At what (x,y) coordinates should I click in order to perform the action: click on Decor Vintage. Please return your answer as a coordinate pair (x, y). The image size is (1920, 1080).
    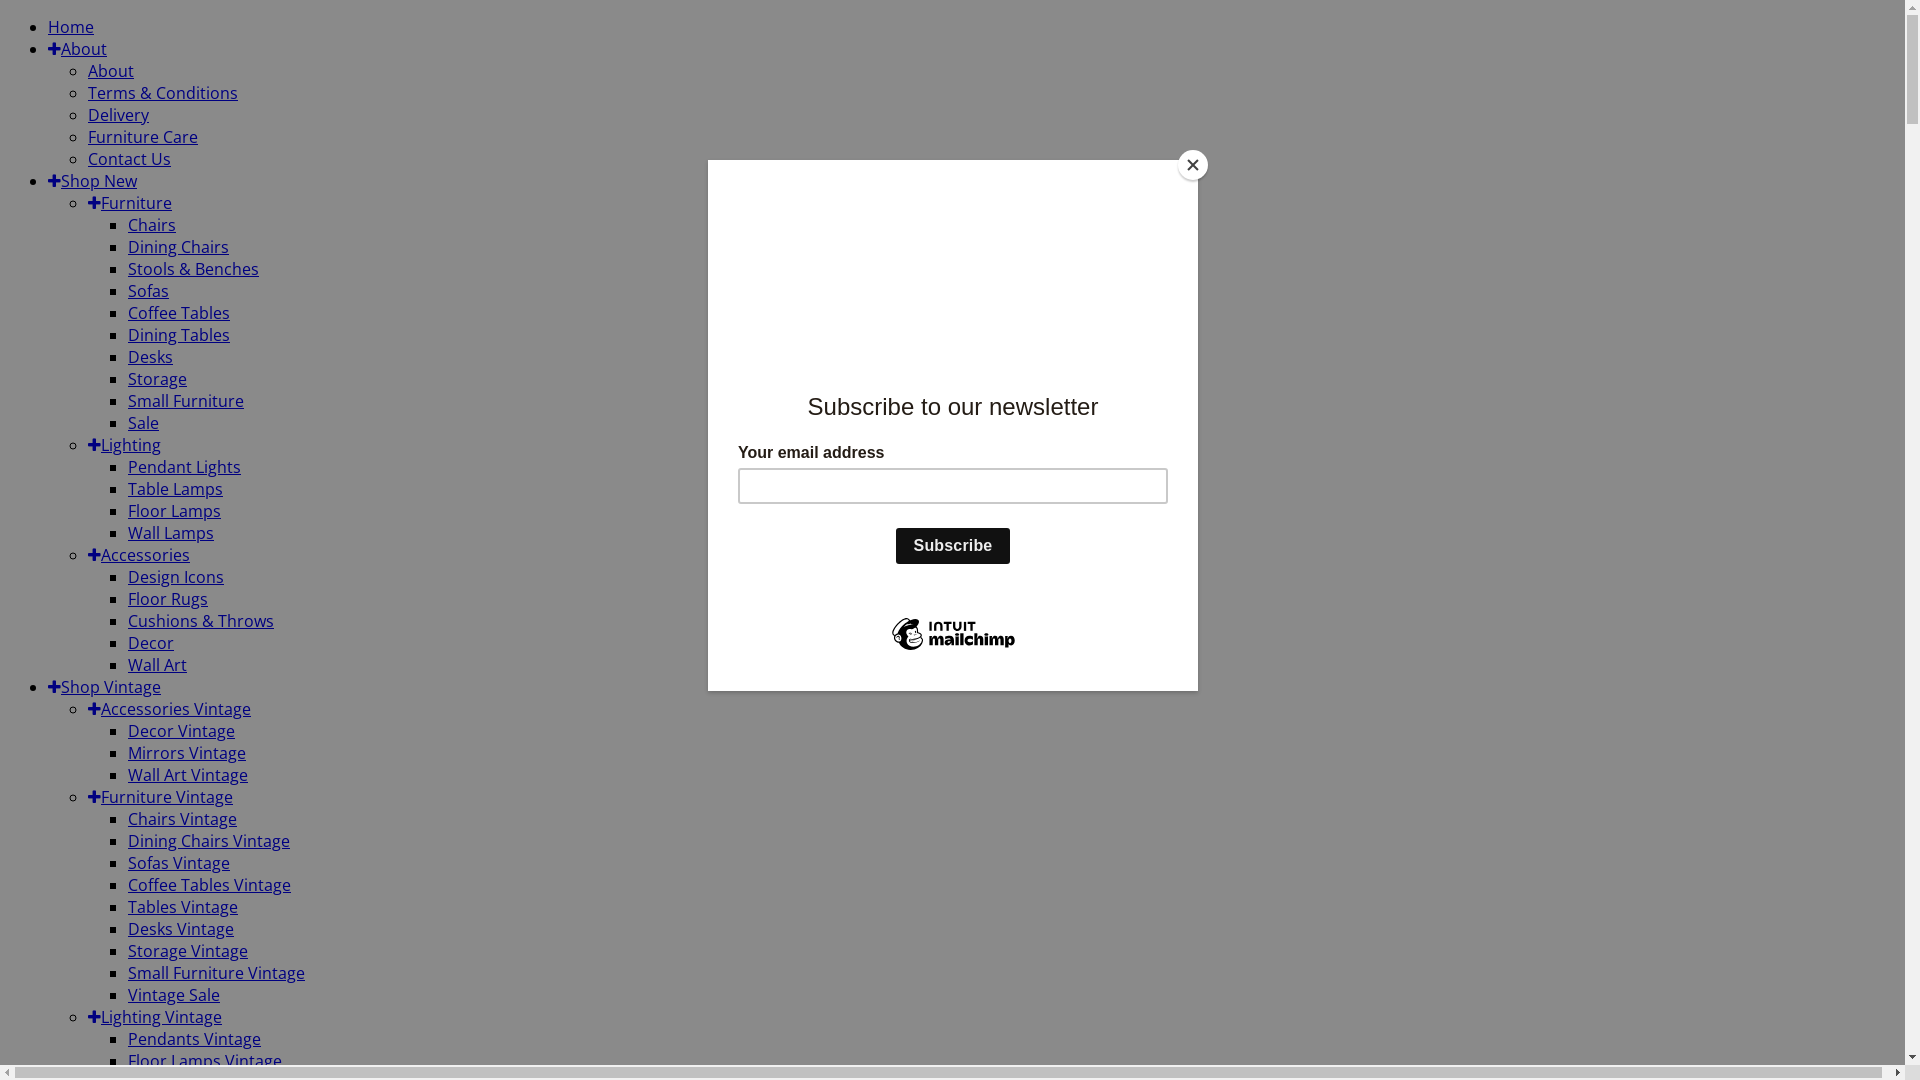
    Looking at the image, I should click on (182, 731).